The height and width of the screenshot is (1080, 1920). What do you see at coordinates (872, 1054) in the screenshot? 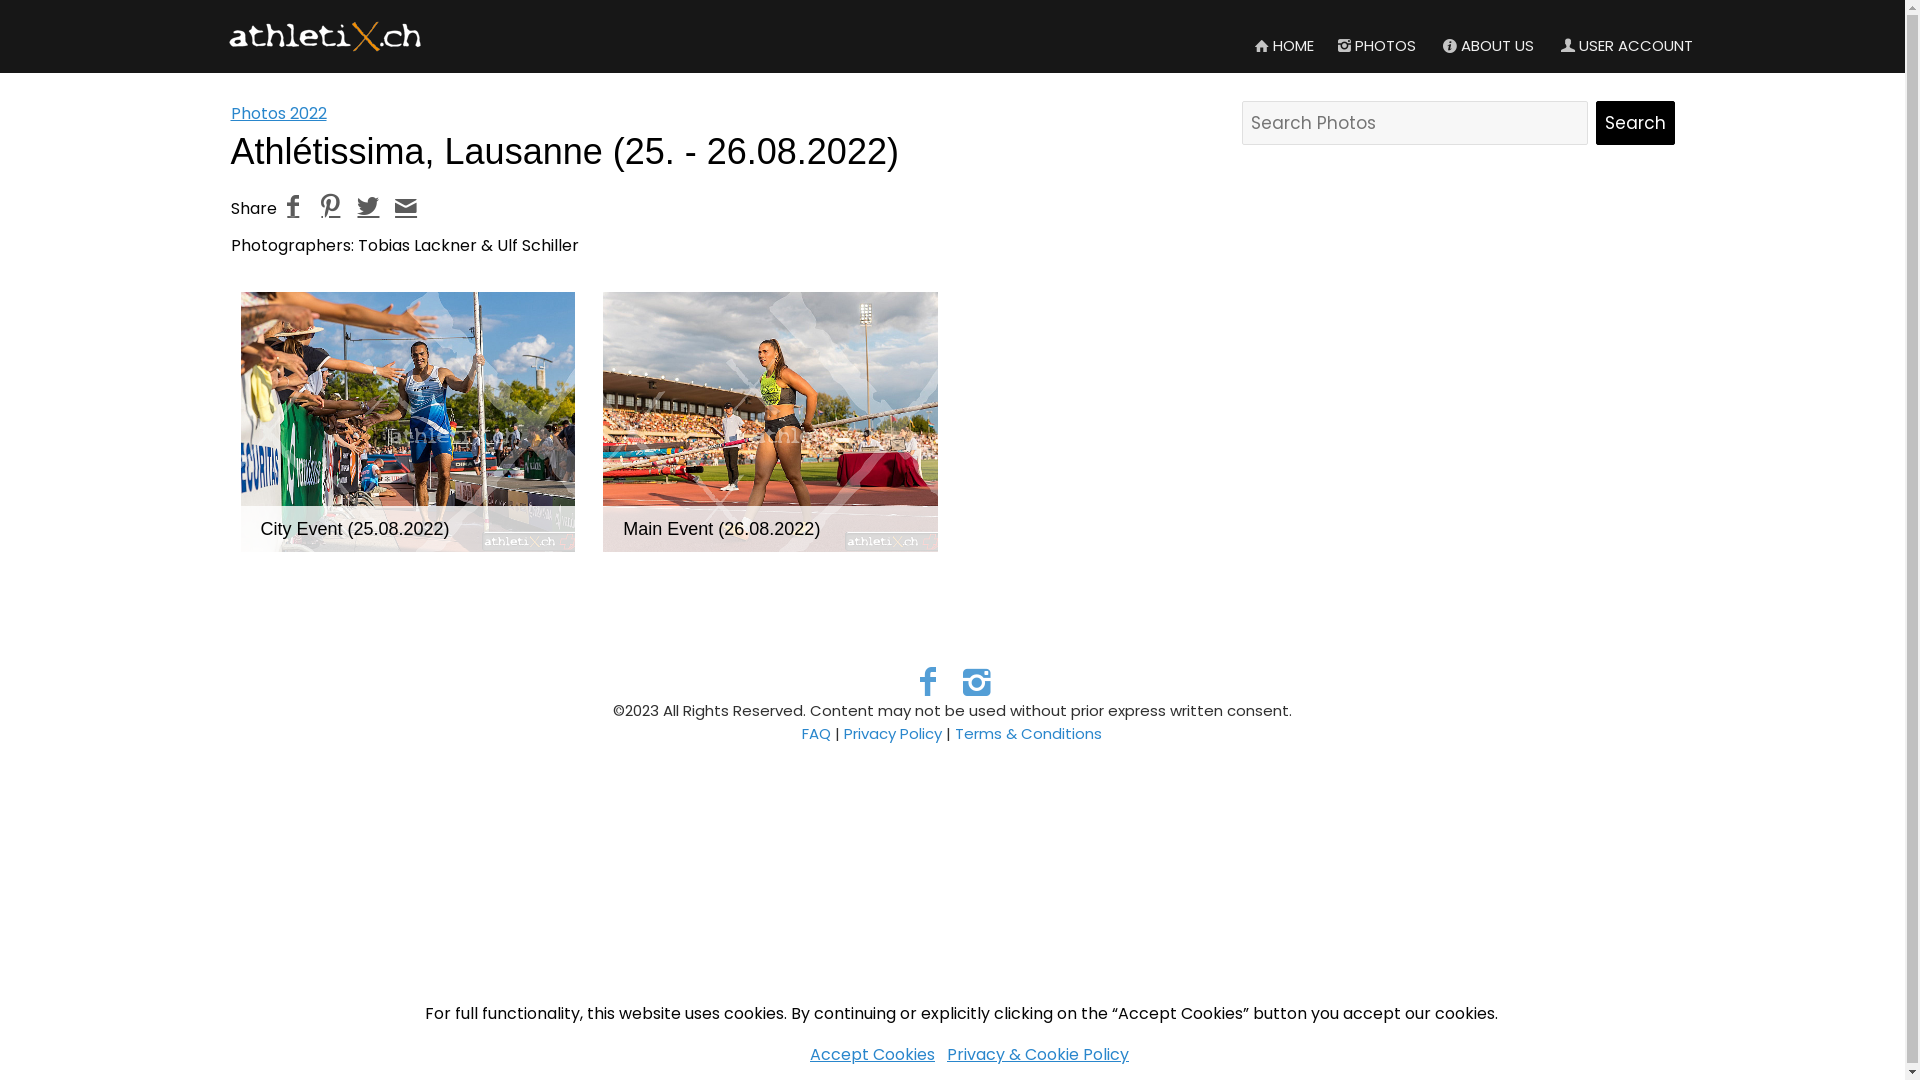
I see `Accept Cookies` at bounding box center [872, 1054].